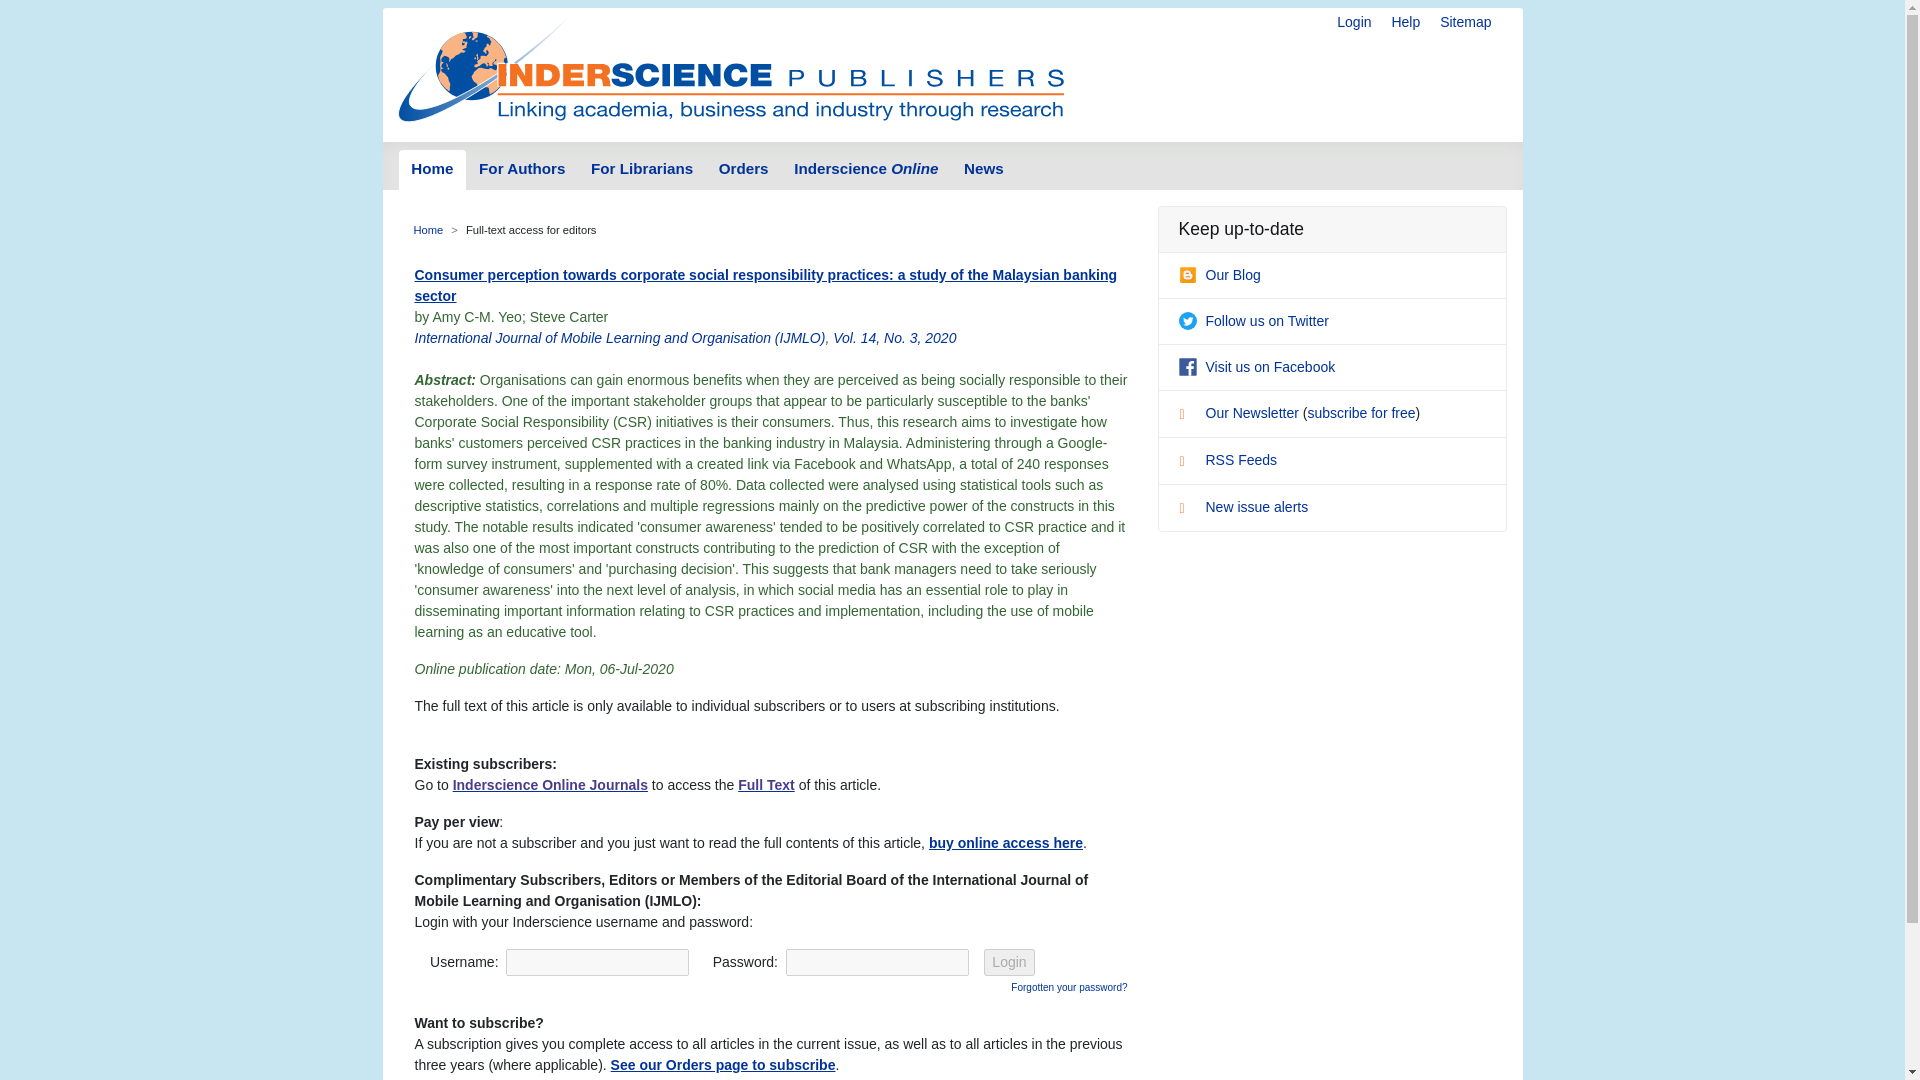 This screenshot has height=1080, width=1920. I want to click on list, so click(1189, 416).